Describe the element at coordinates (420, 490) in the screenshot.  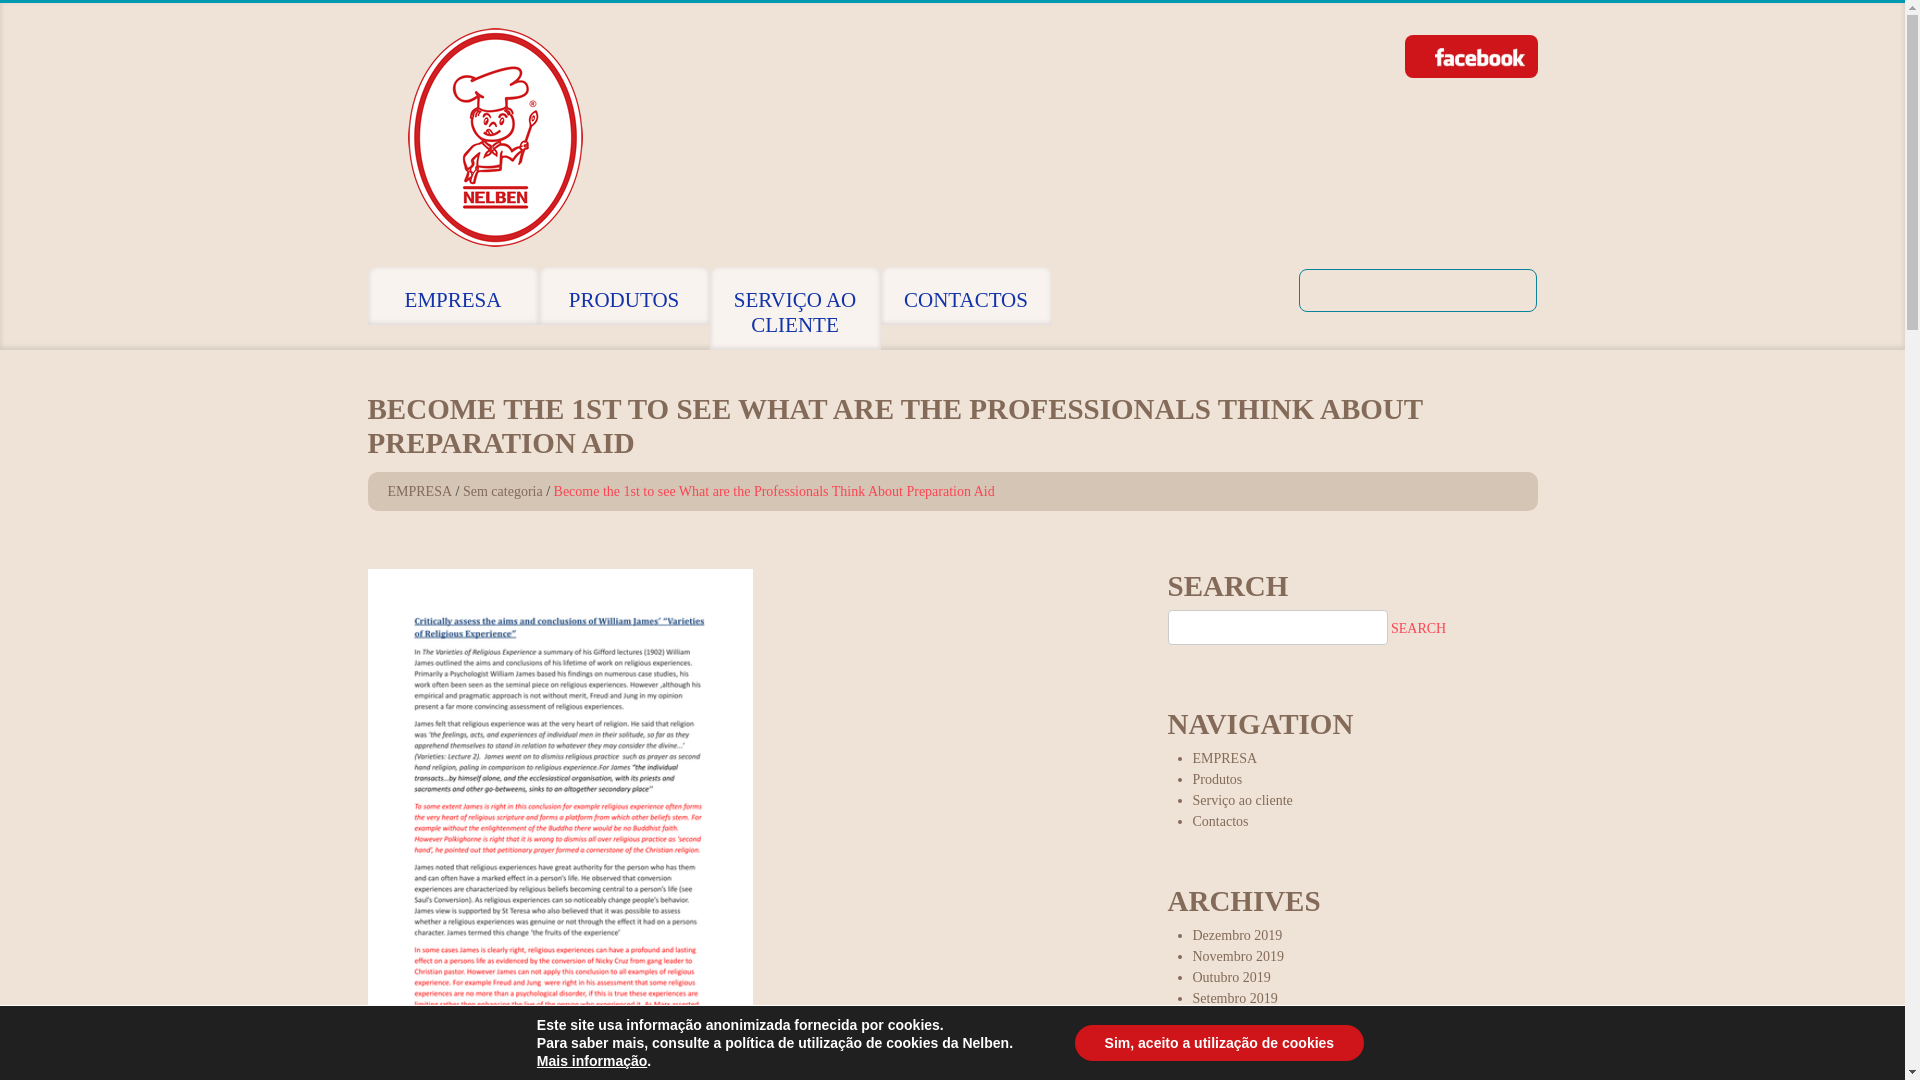
I see `EMPRESA` at that location.